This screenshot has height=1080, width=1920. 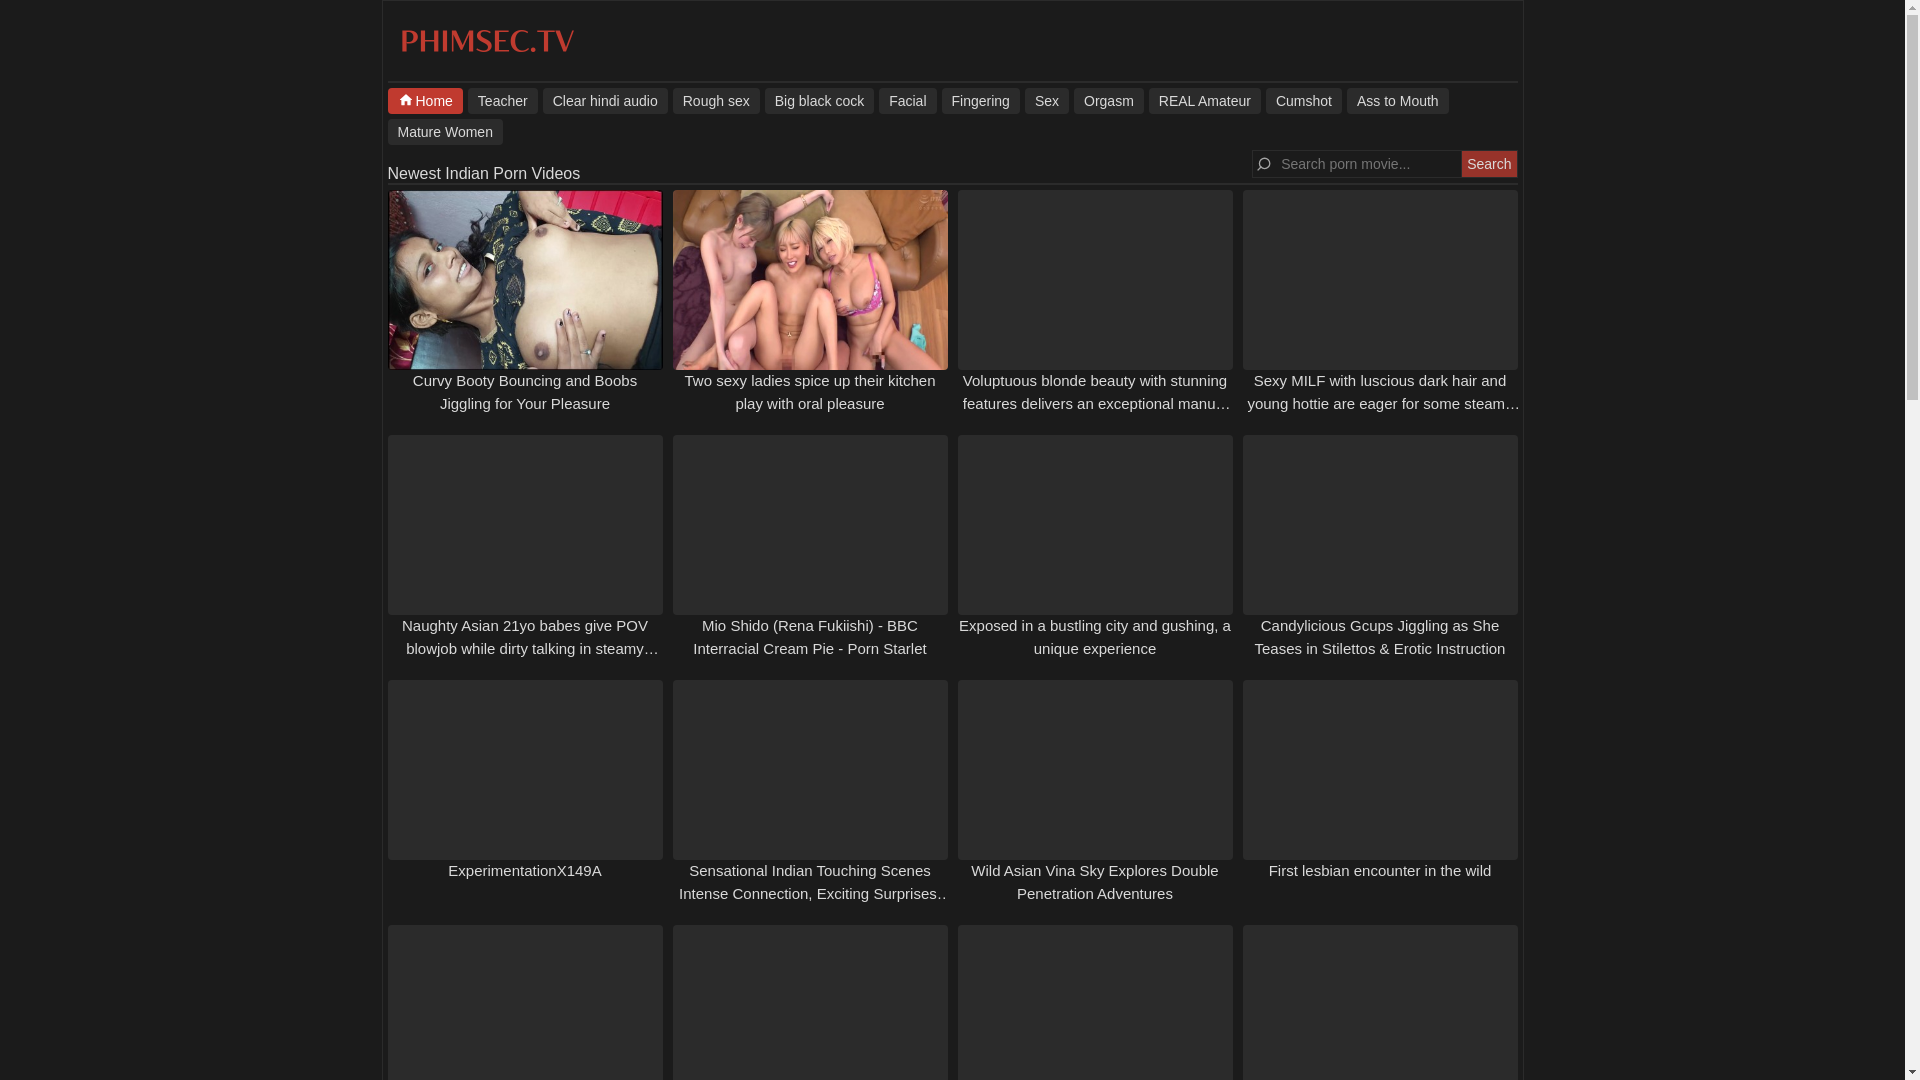 I want to click on Big black cock, so click(x=818, y=100).